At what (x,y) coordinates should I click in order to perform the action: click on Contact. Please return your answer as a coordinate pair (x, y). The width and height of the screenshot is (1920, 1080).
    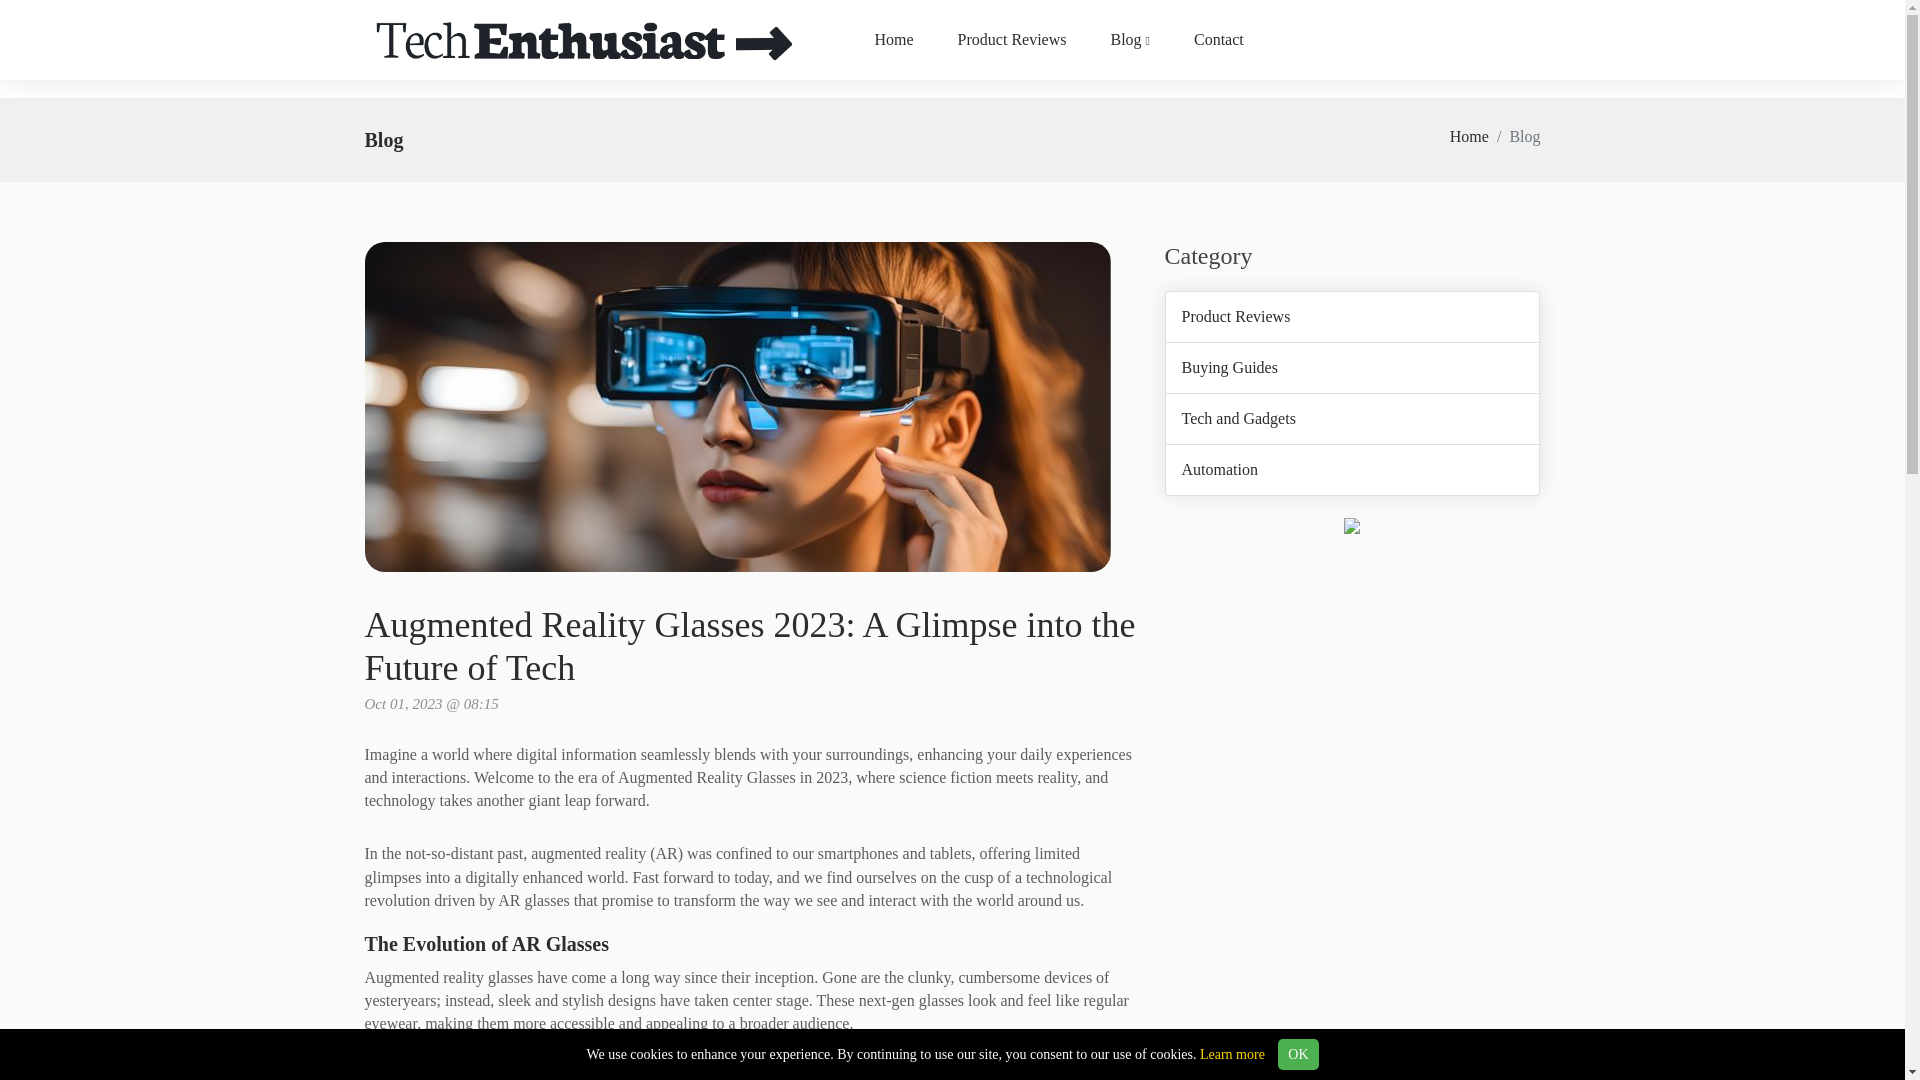
    Looking at the image, I should click on (1218, 39).